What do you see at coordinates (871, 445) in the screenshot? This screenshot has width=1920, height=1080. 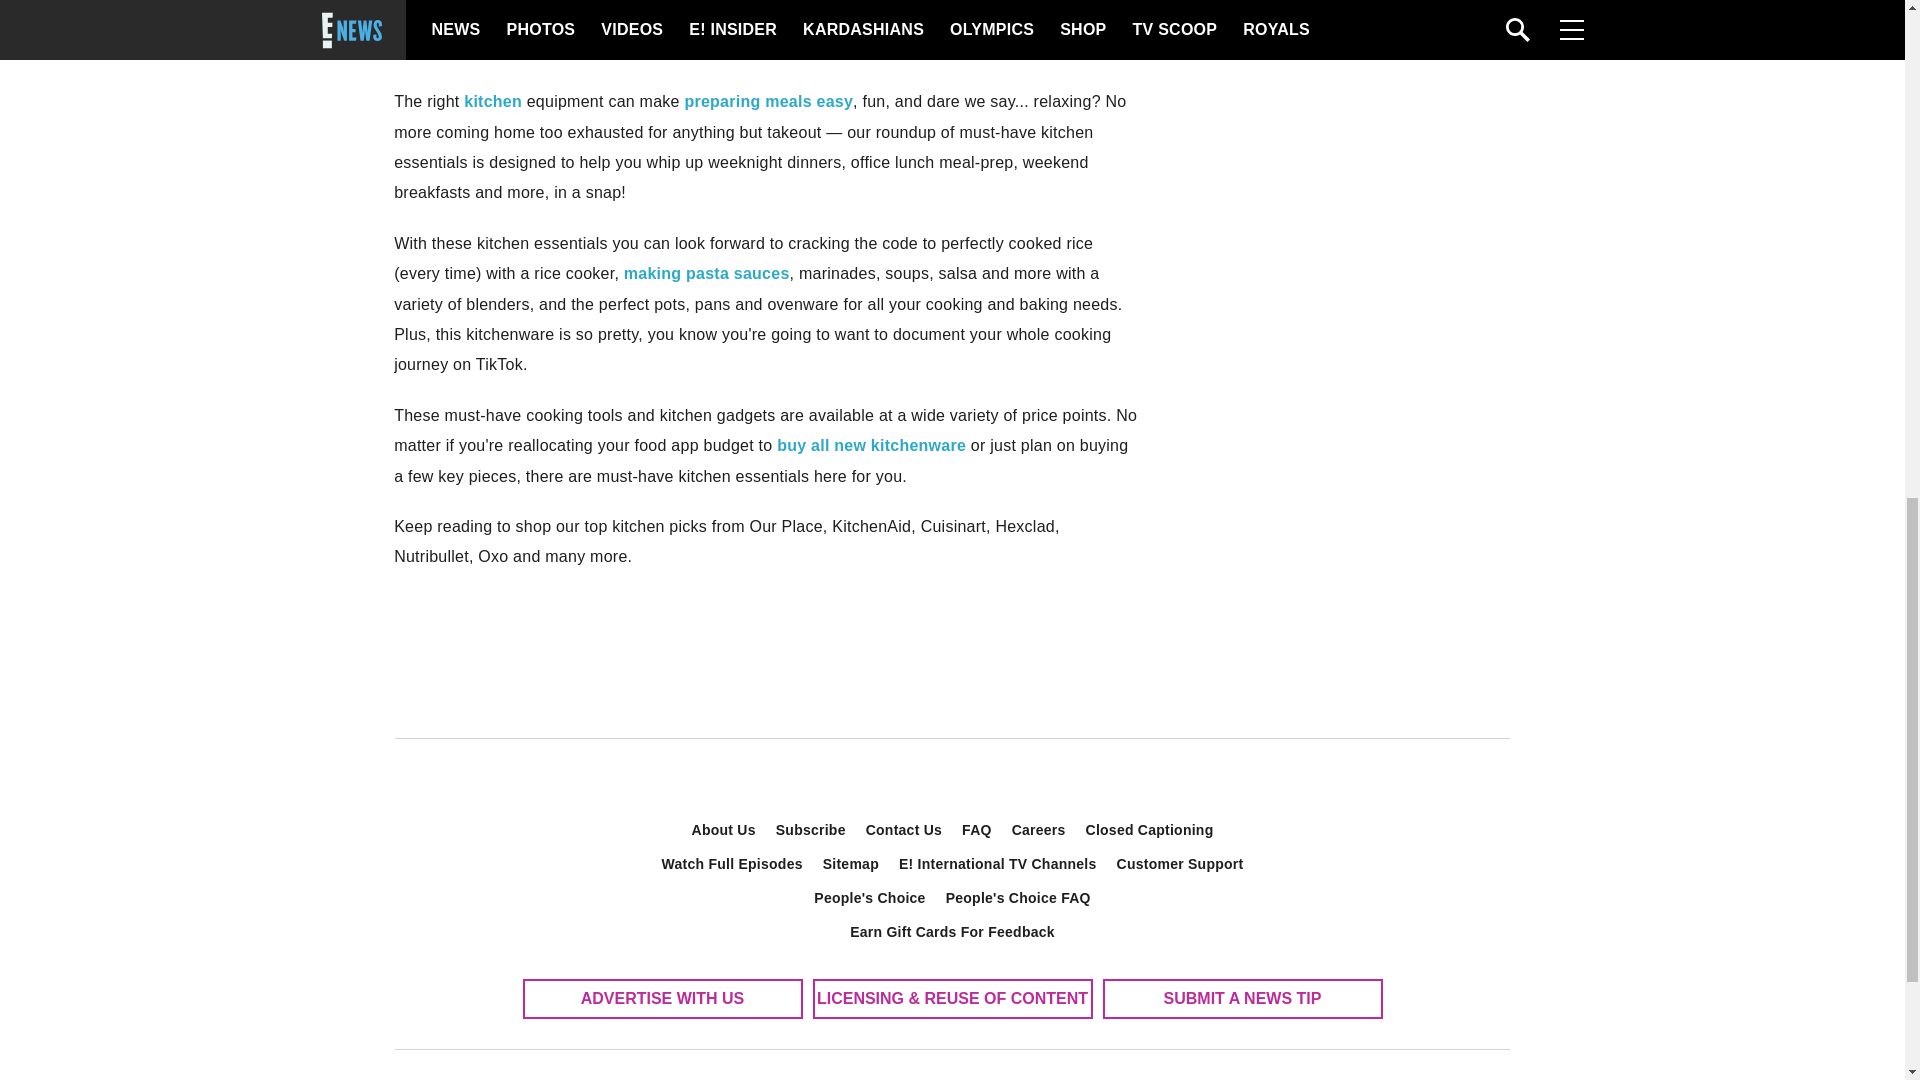 I see `buy all new kitchenware` at bounding box center [871, 445].